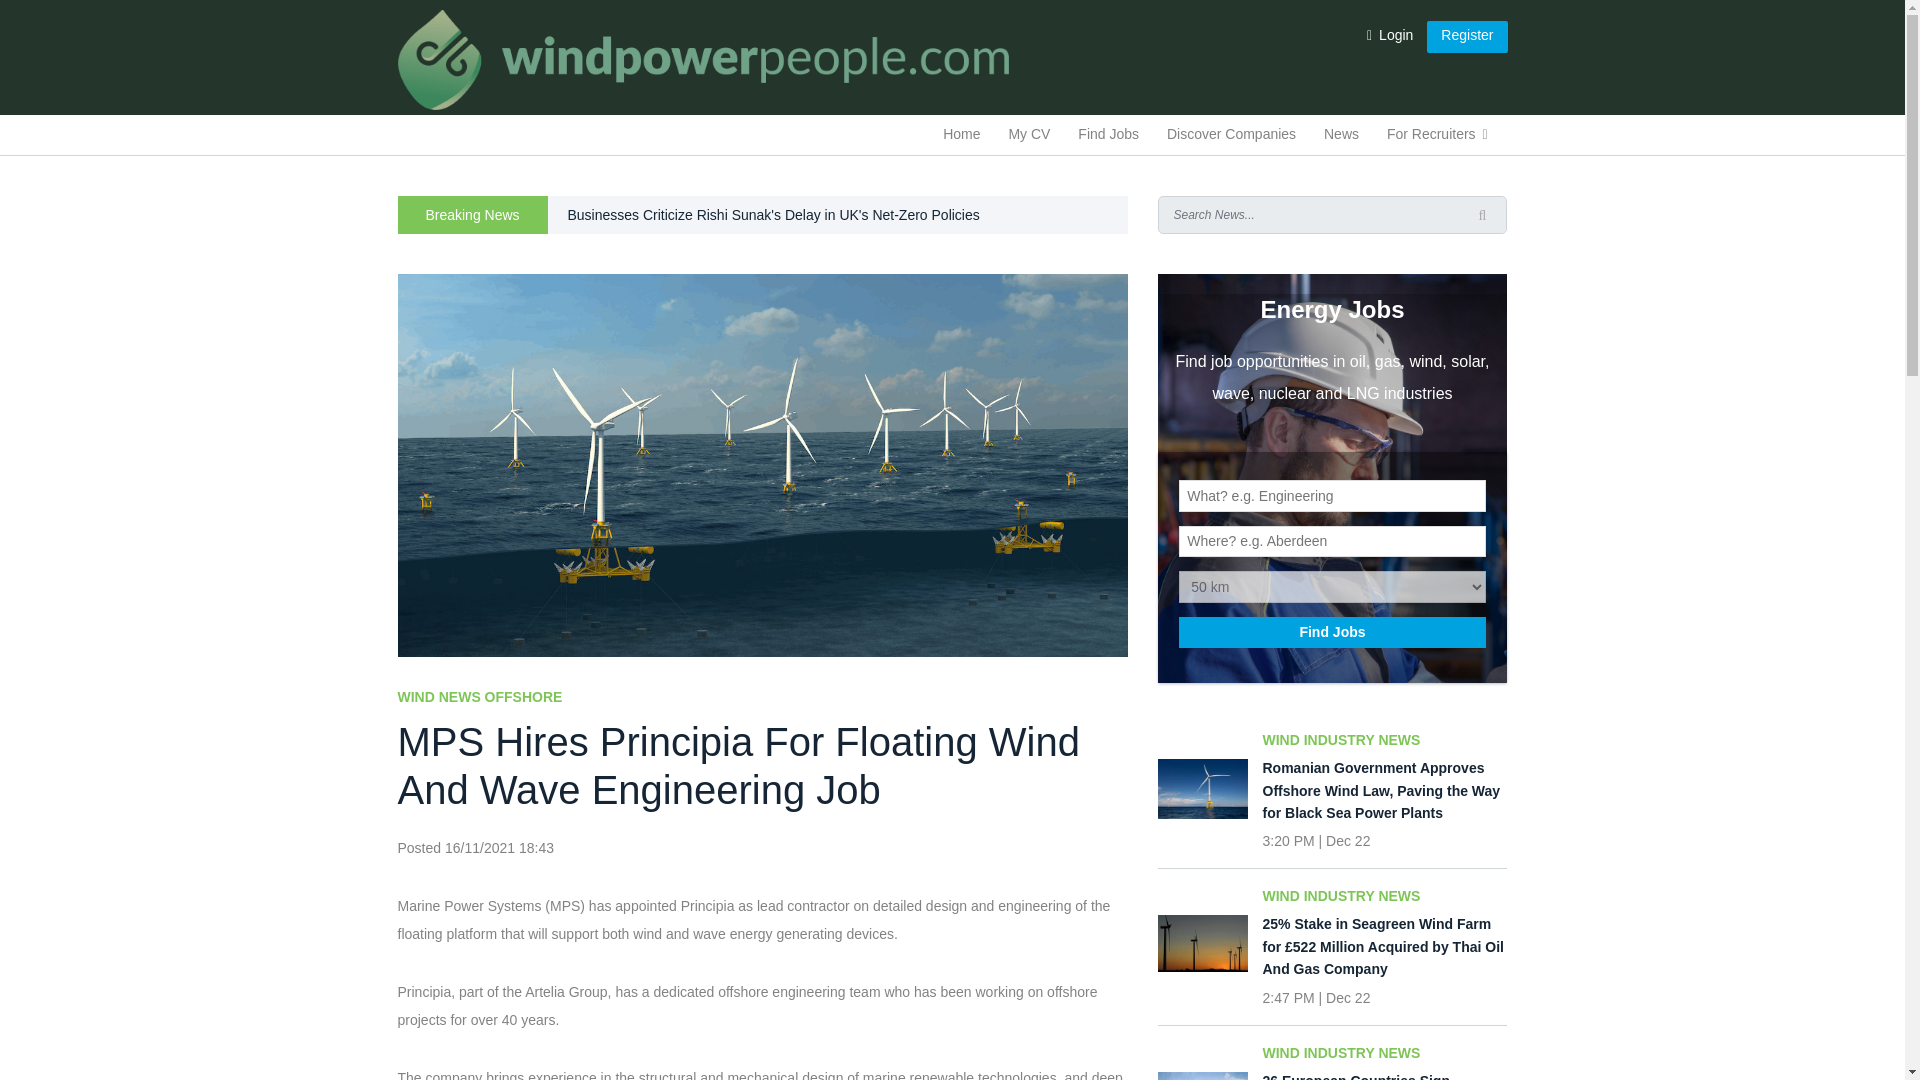  Describe the element at coordinates (1466, 36) in the screenshot. I see `Register` at that location.